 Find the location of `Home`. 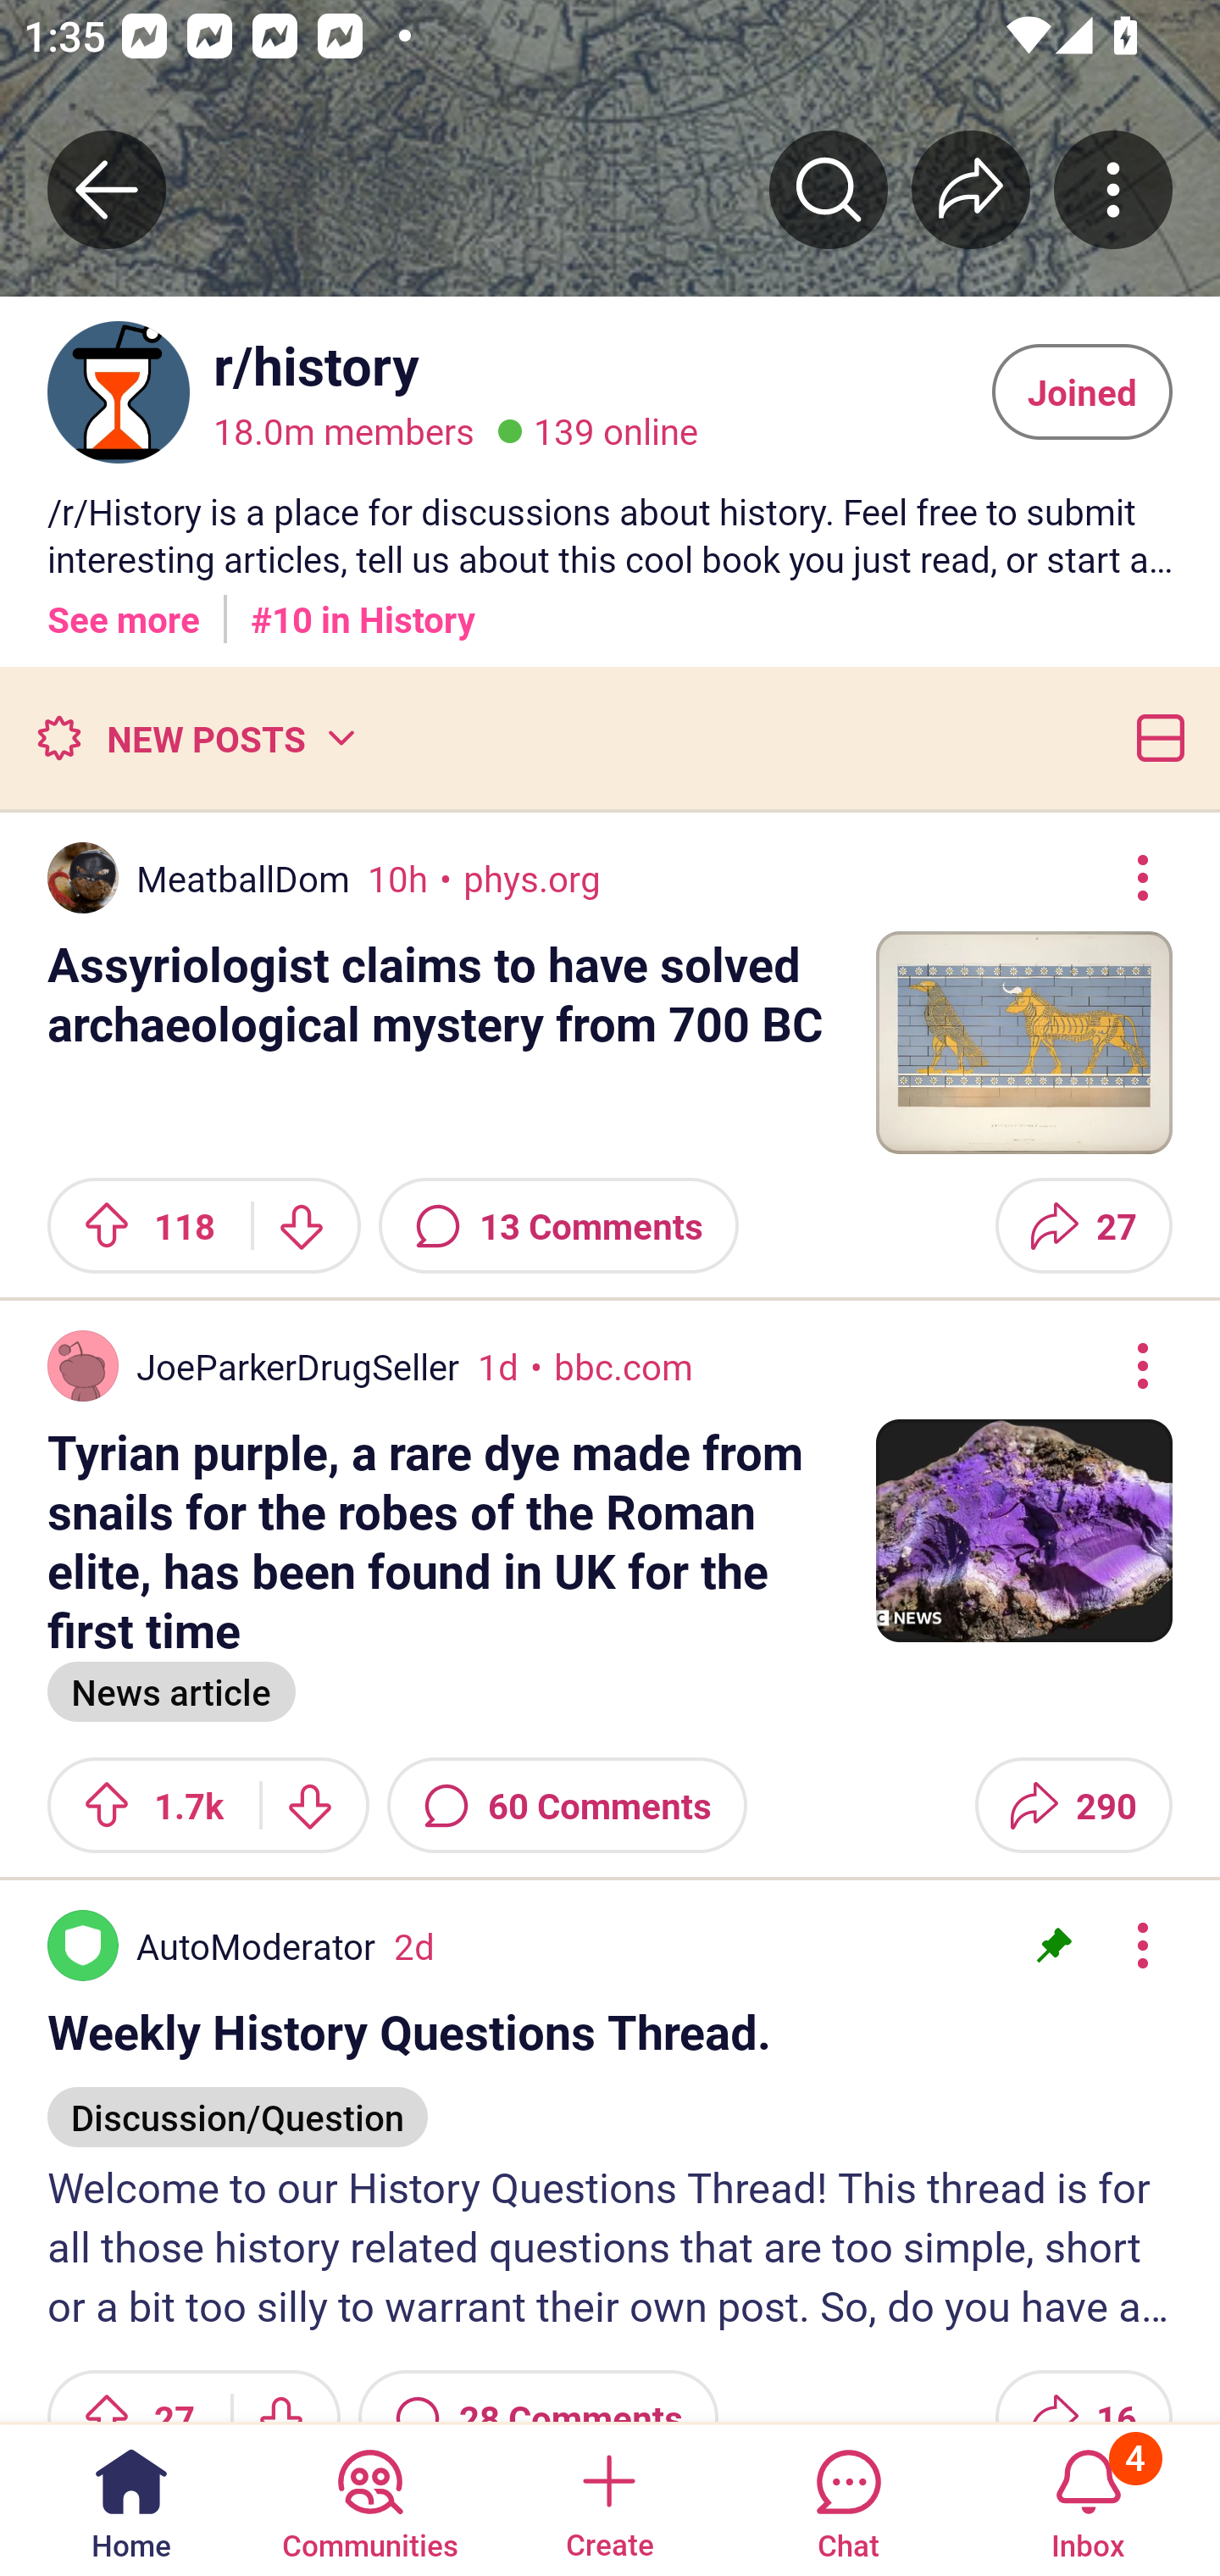

Home is located at coordinates (131, 2498).